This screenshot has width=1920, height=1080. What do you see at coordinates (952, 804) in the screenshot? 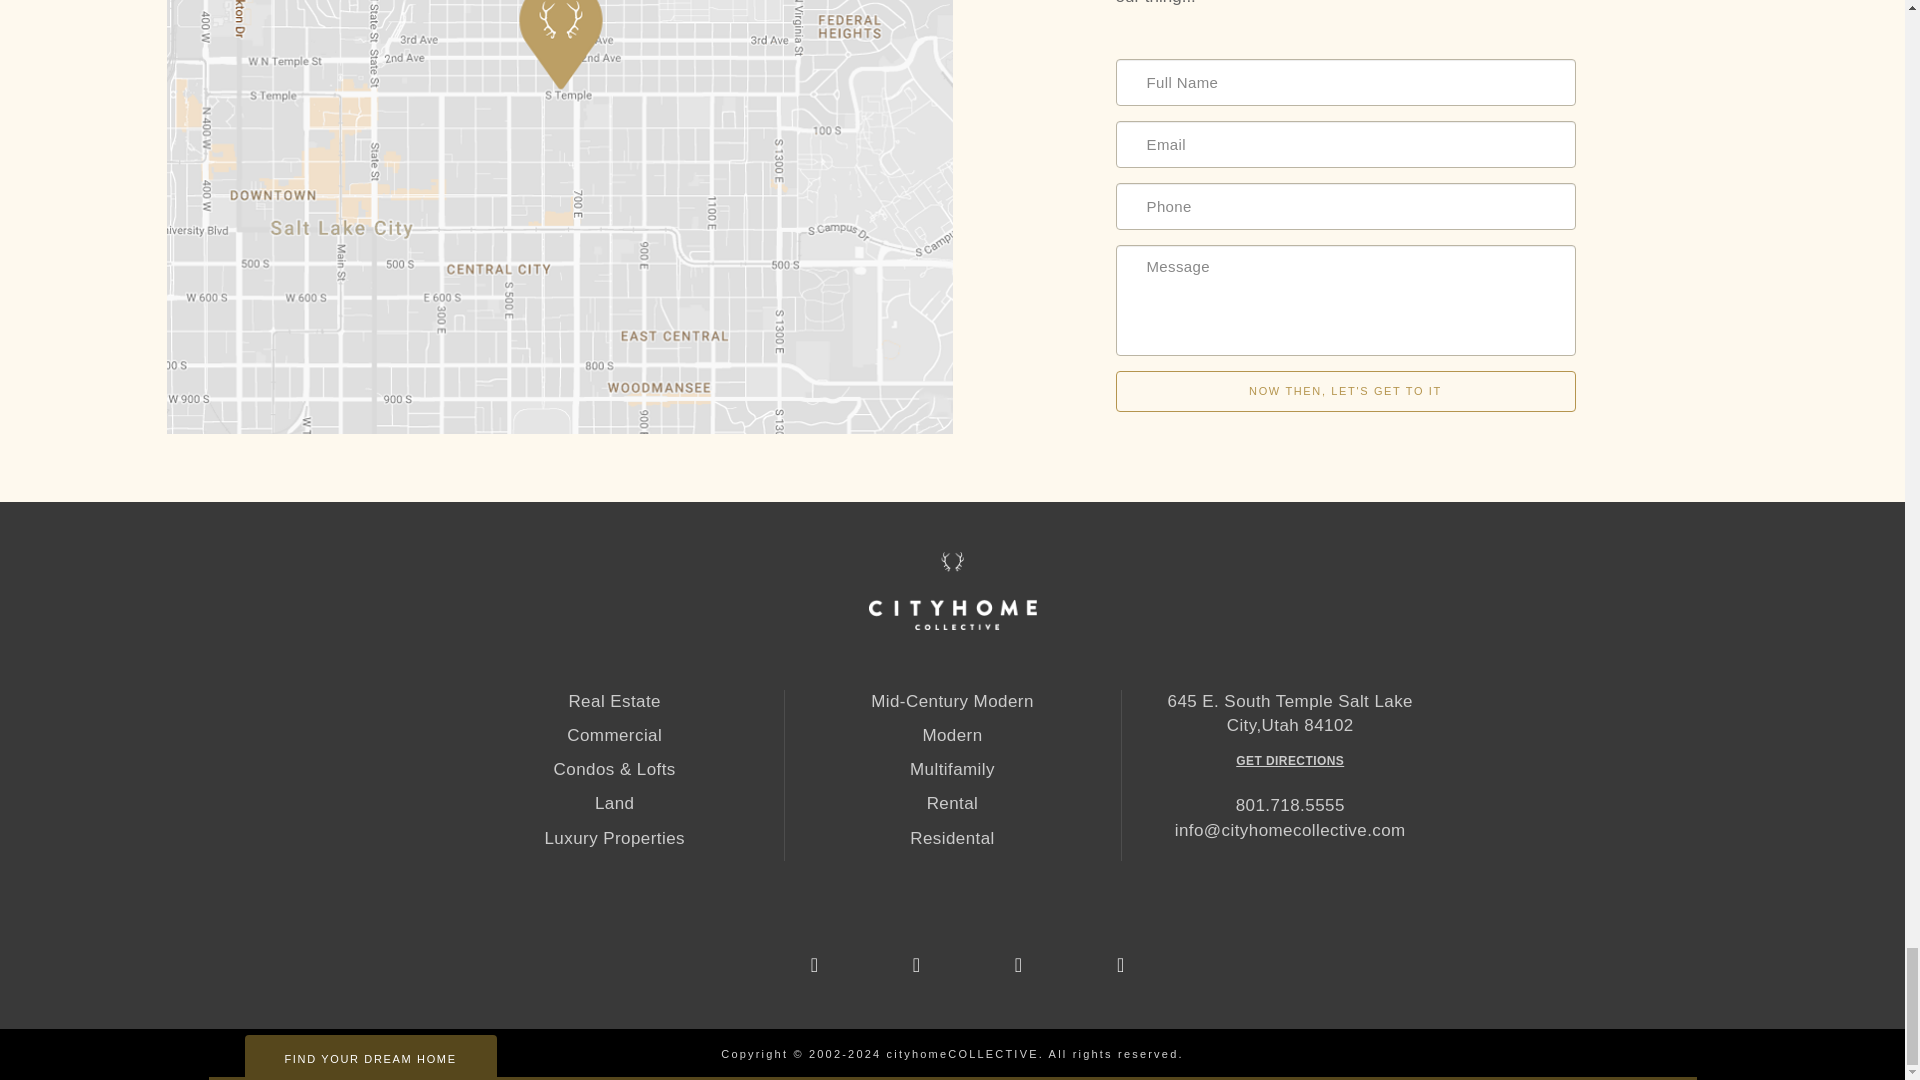
I see `Rental` at bounding box center [952, 804].